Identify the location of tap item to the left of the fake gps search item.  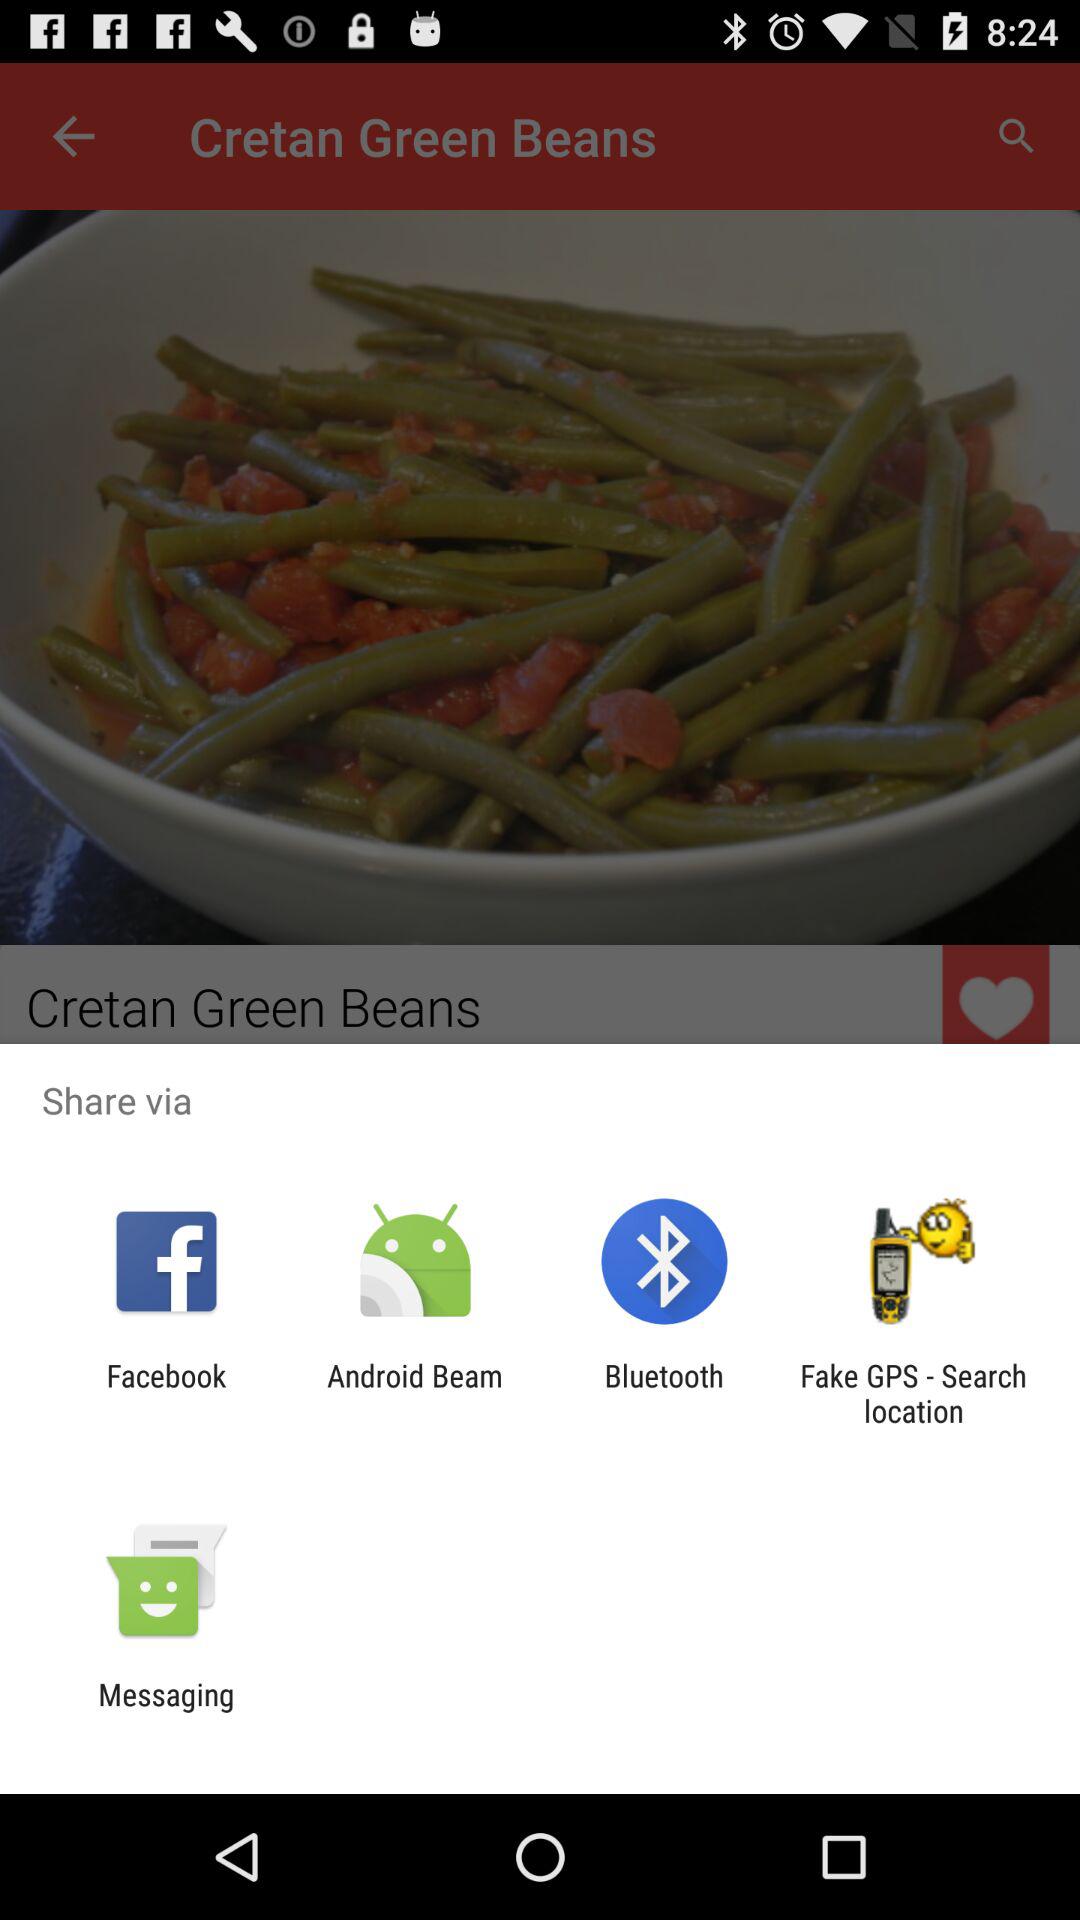
(664, 1393).